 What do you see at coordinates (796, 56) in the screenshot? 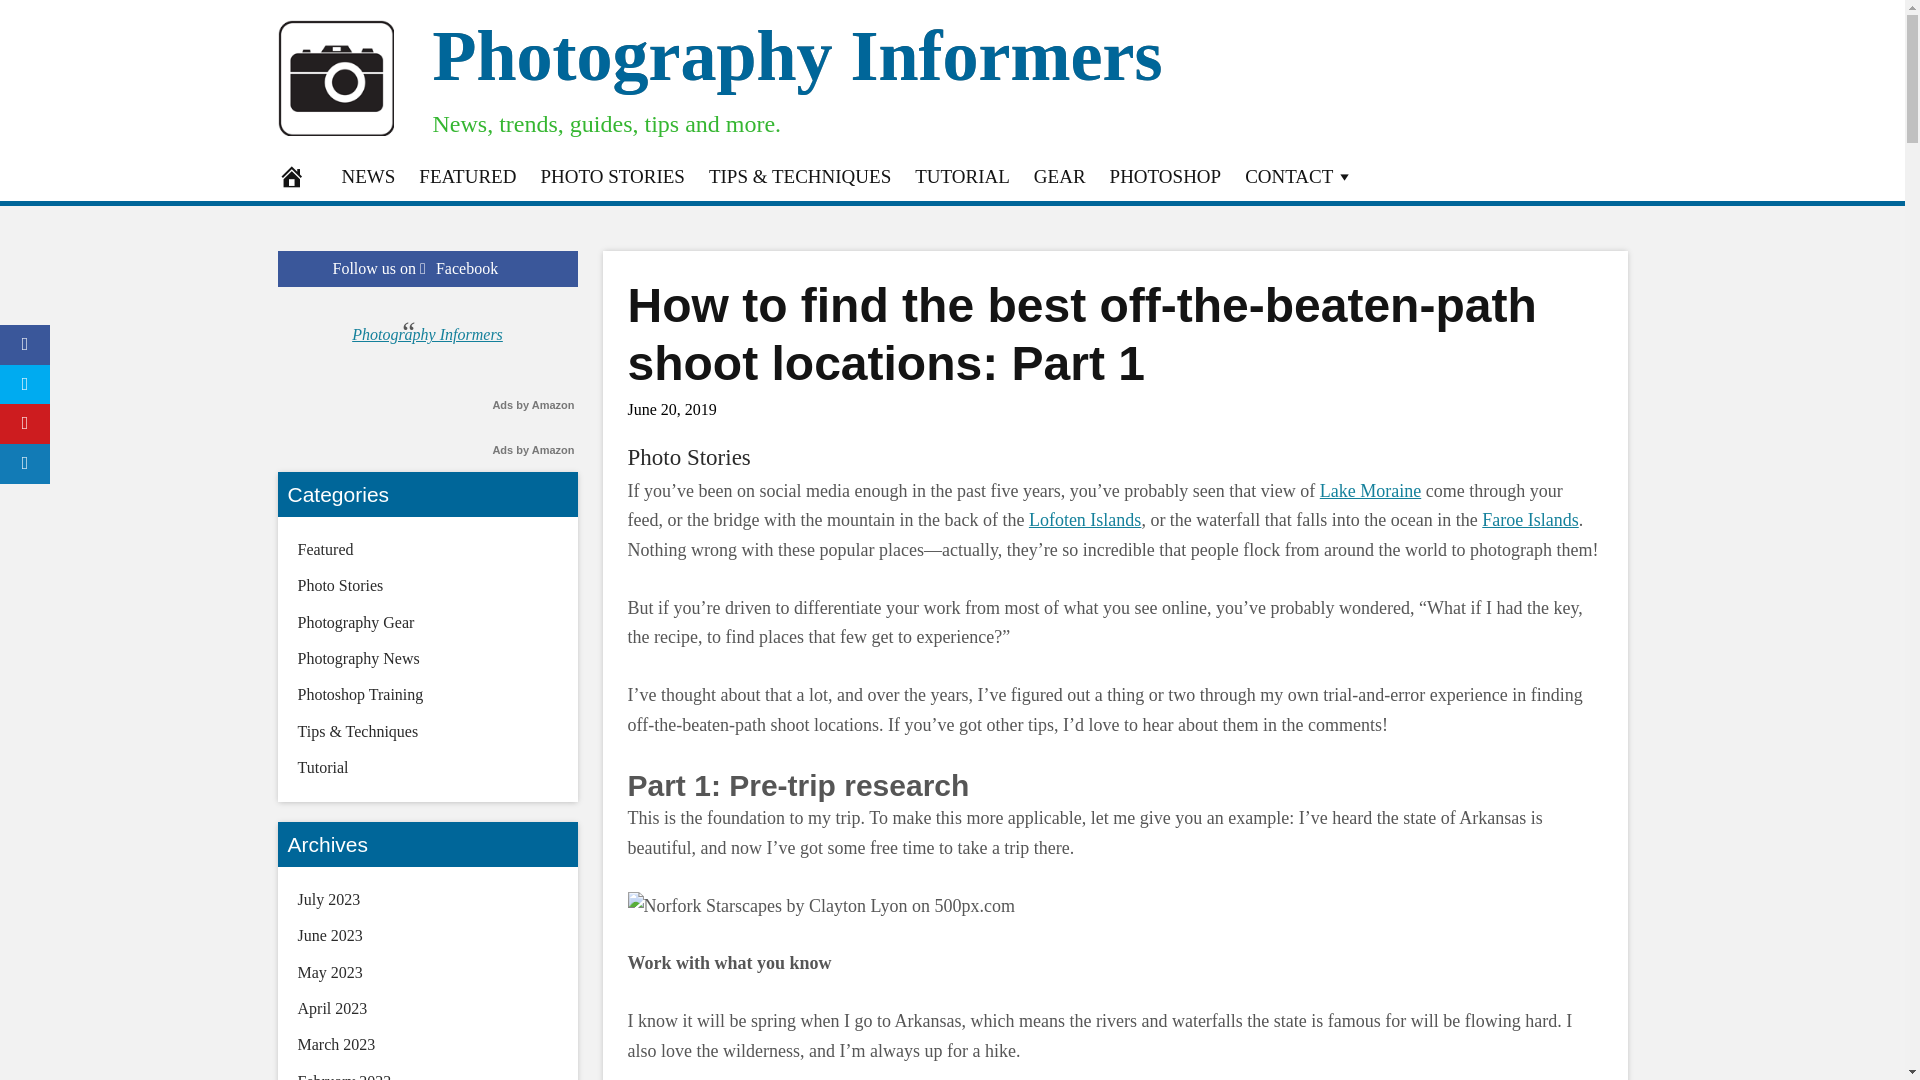
I see `Photography Informers` at bounding box center [796, 56].